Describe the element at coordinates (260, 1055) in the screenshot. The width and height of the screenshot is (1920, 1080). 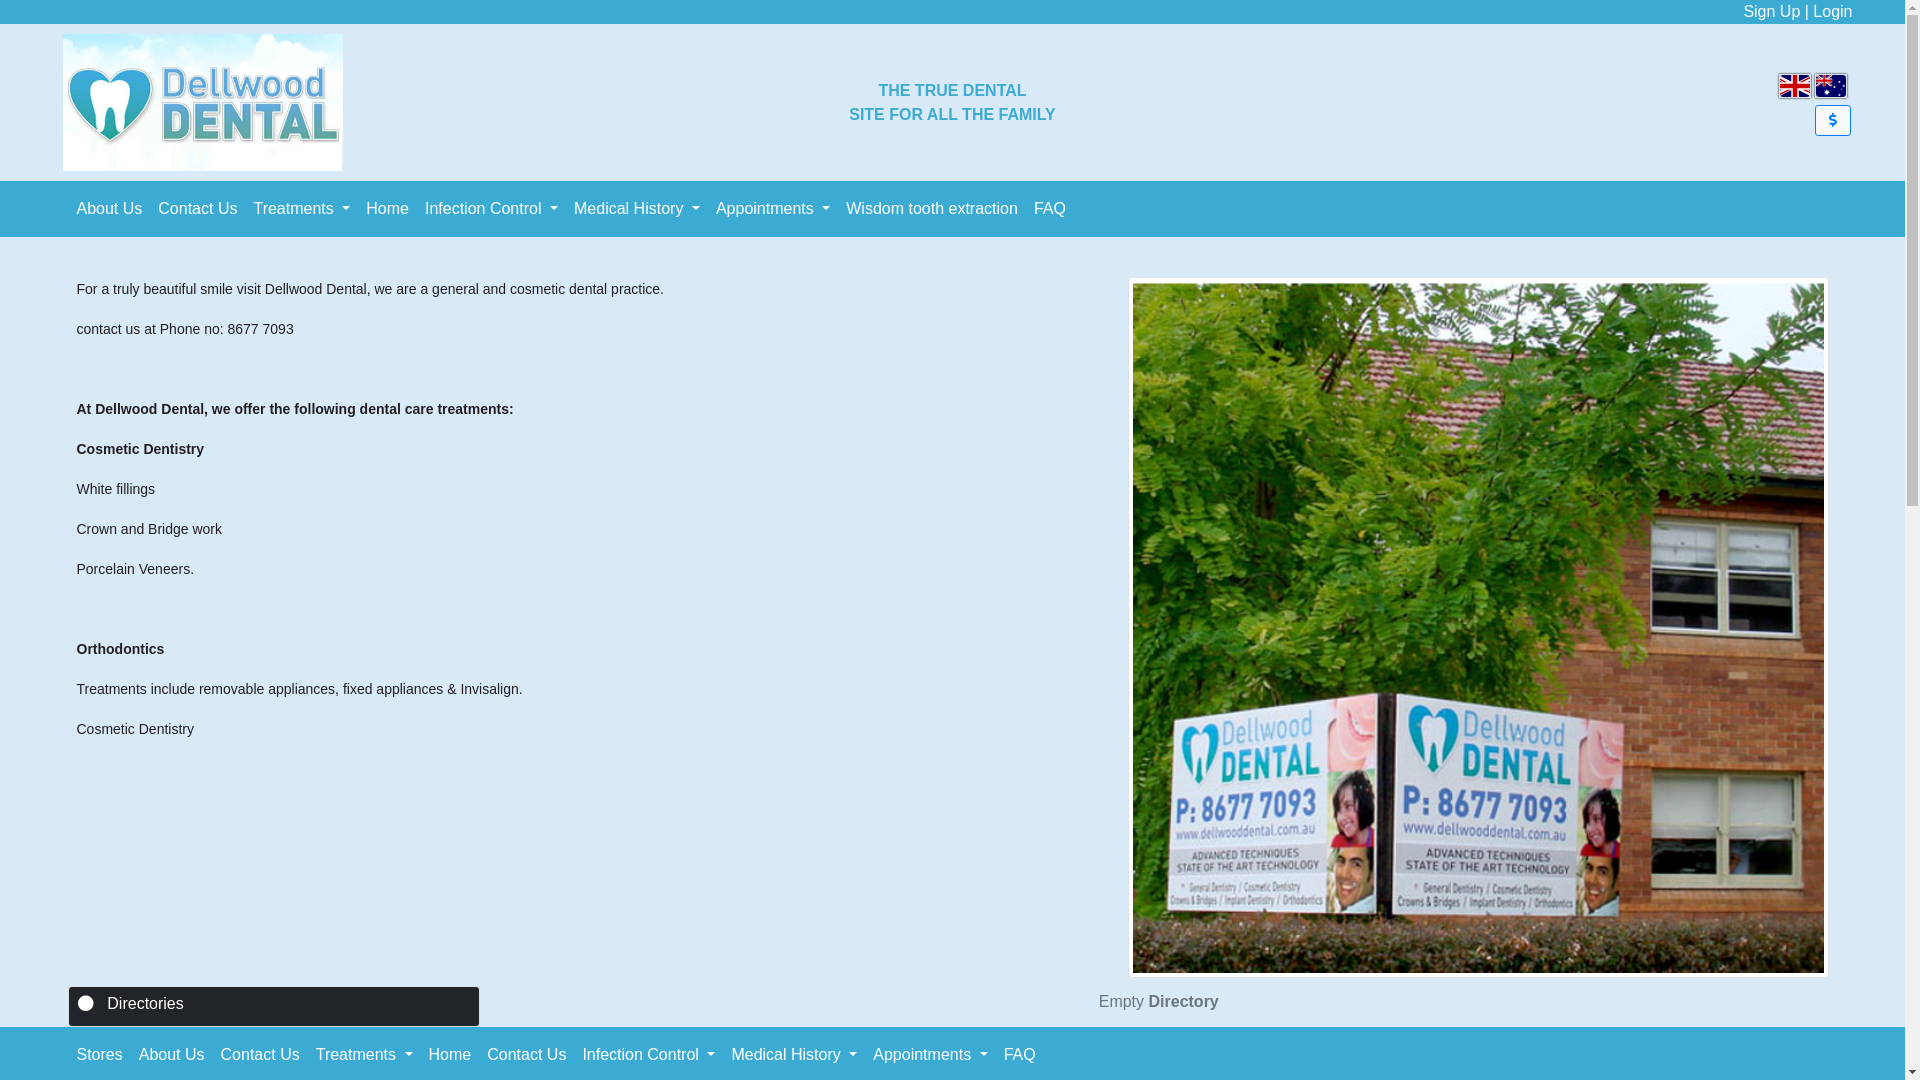
I see `Contact Us` at that location.